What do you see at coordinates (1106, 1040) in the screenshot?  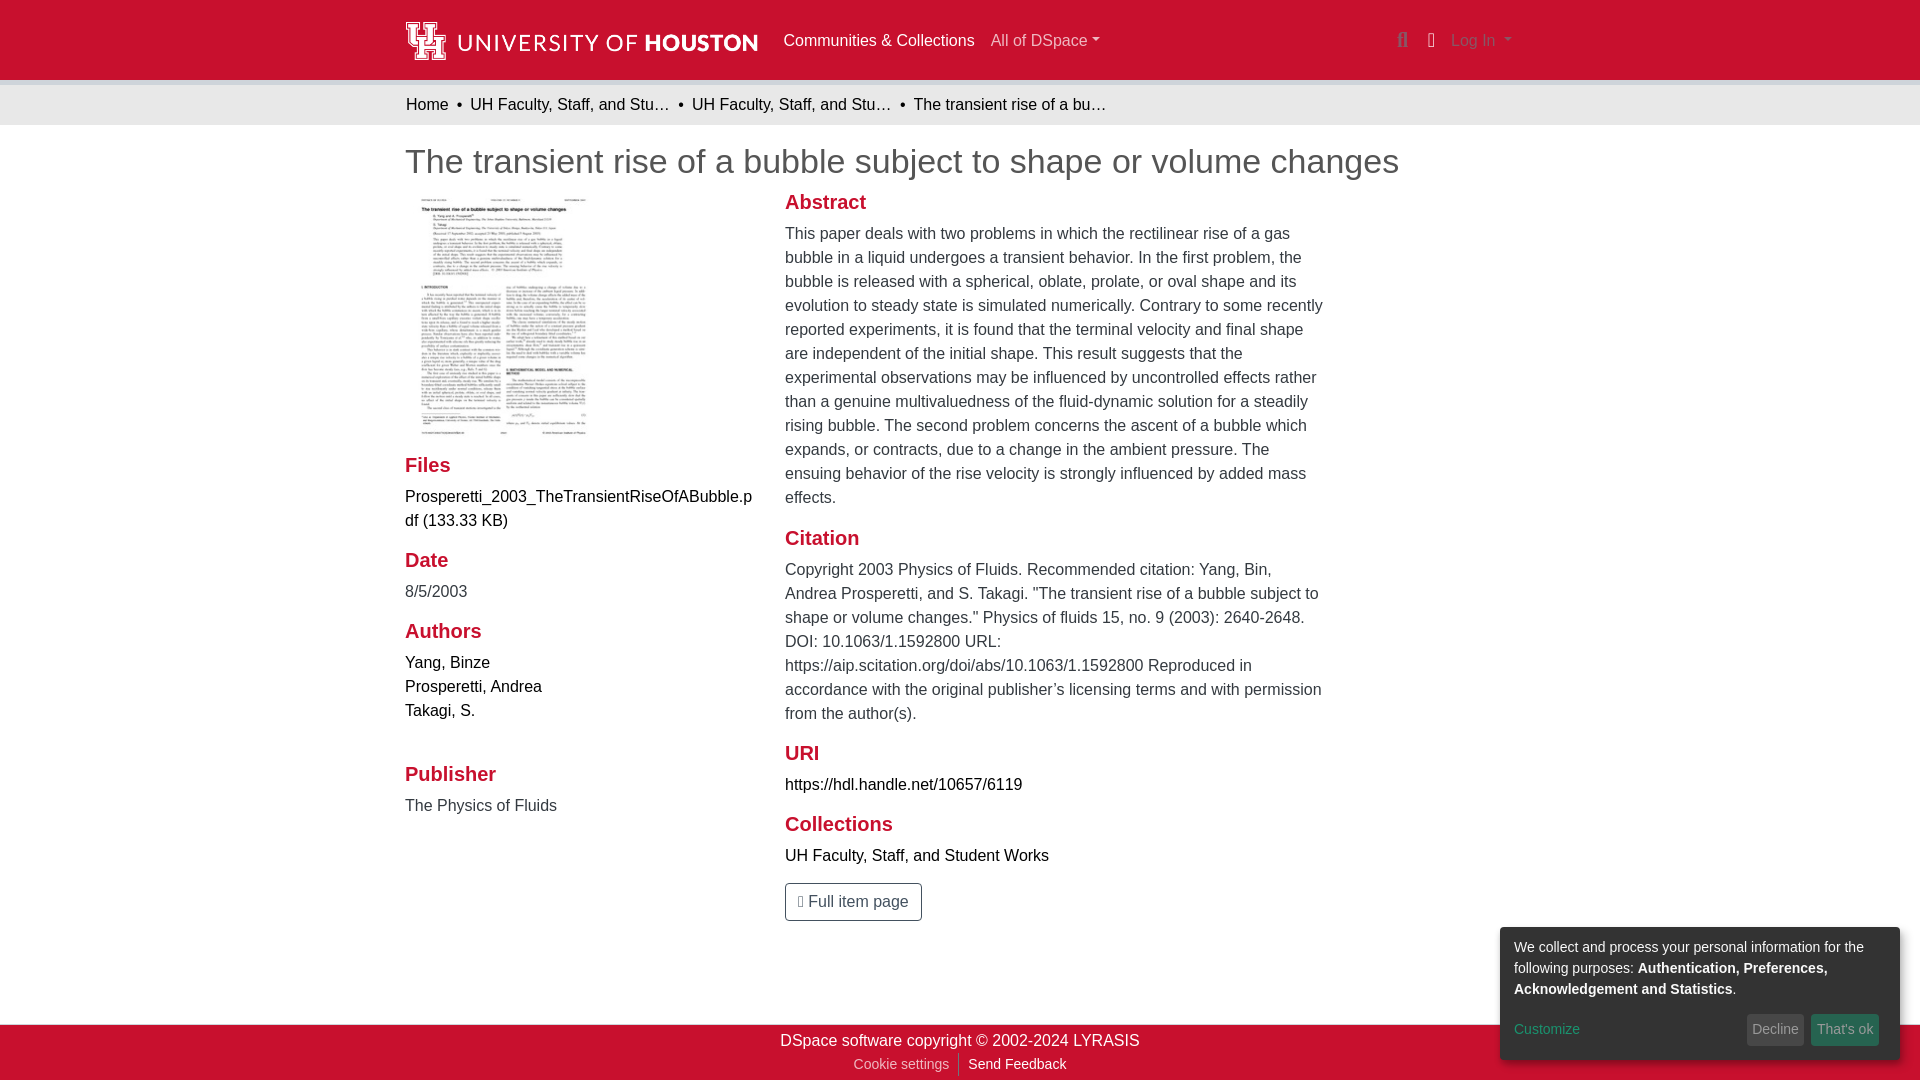 I see `LYRASIS` at bounding box center [1106, 1040].